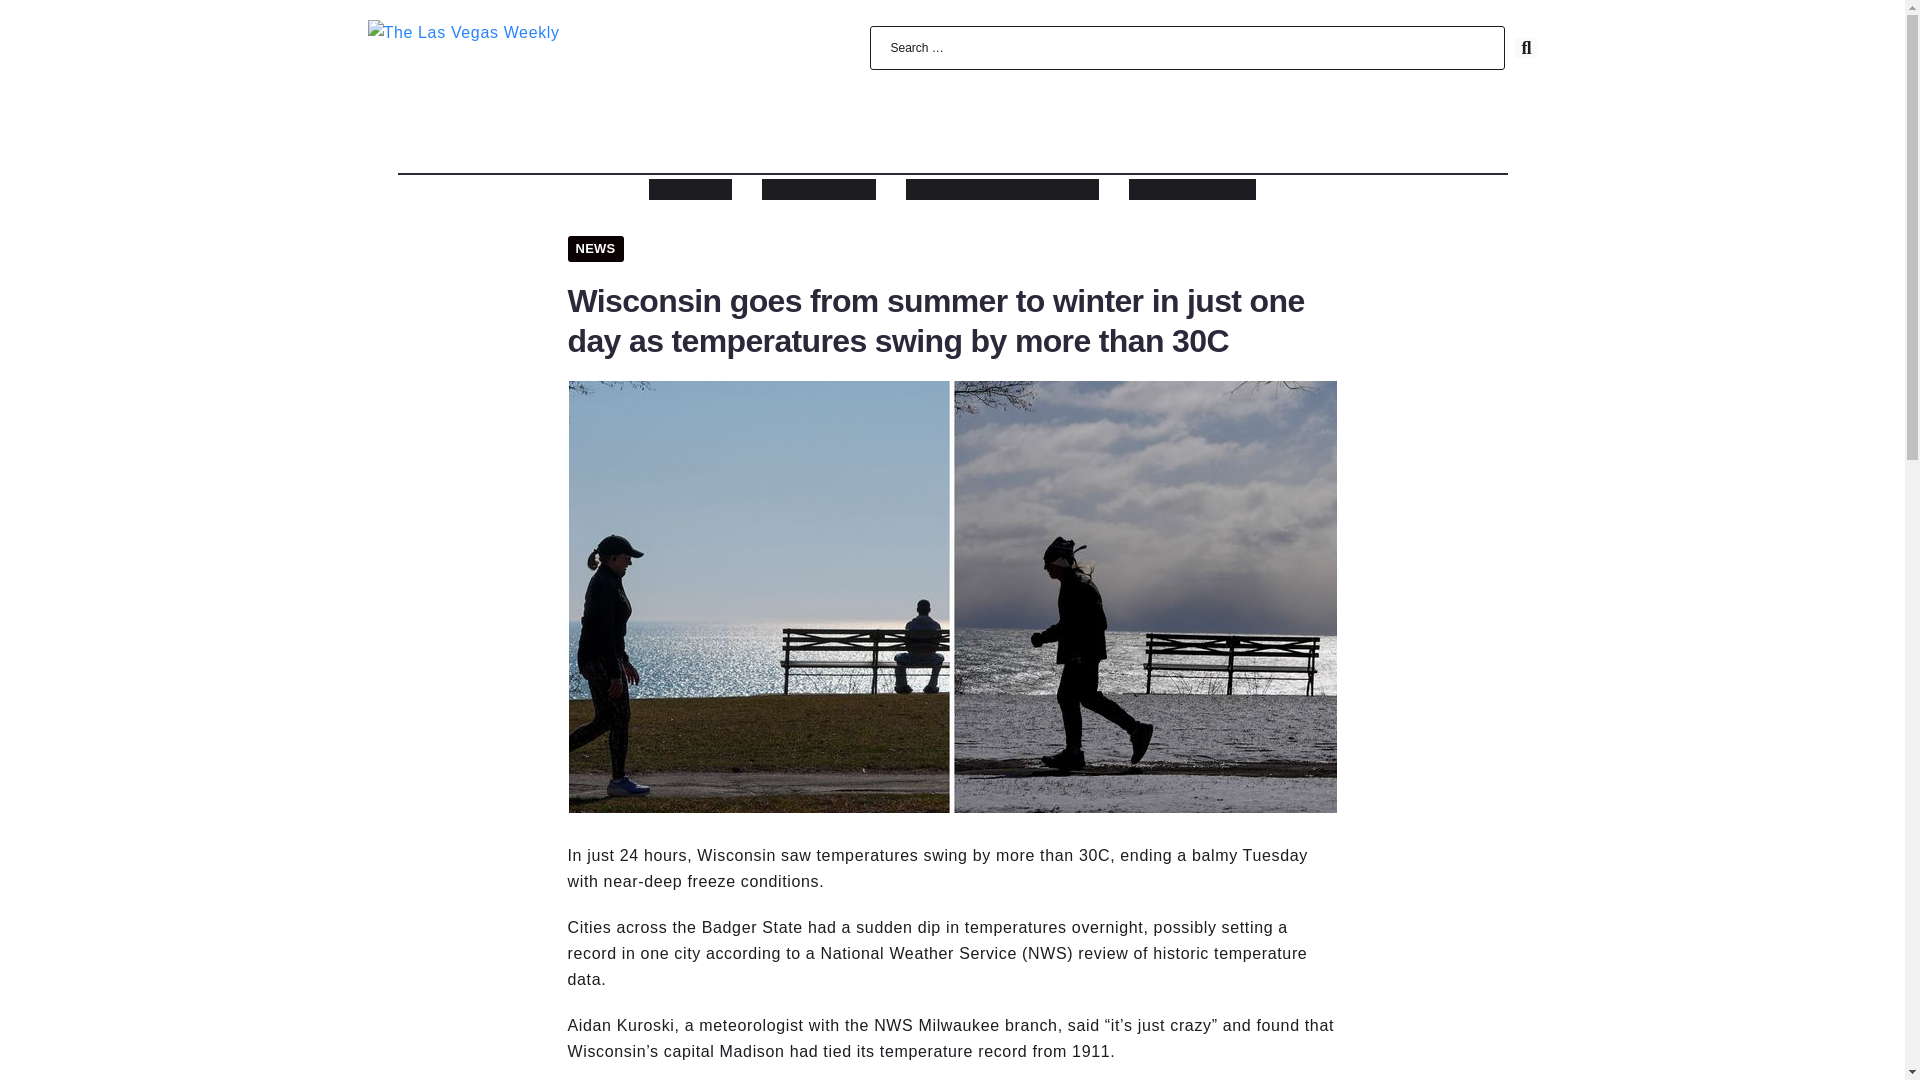  Describe the element at coordinates (596, 249) in the screenshot. I see `NEWS` at that location.